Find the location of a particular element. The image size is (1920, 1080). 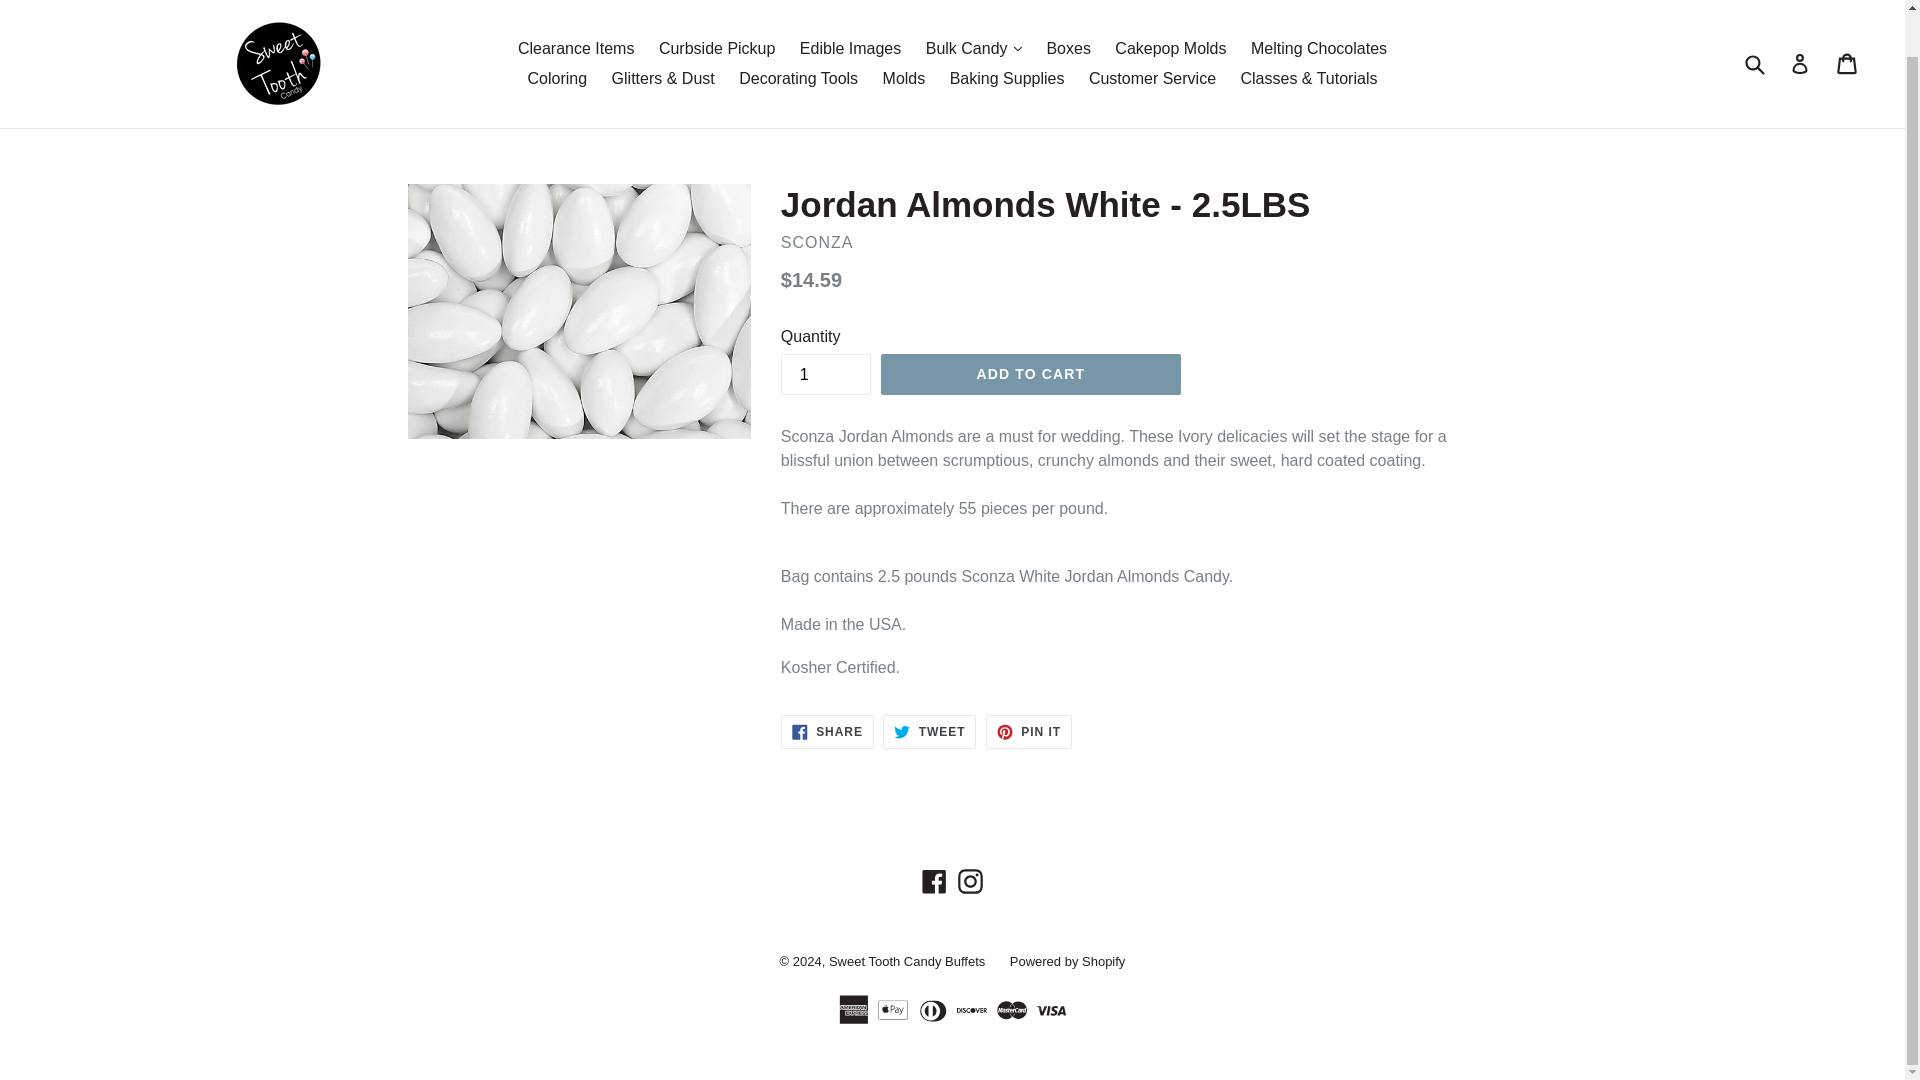

Sweet Tooth Candy Buffets on Facebook is located at coordinates (934, 882).